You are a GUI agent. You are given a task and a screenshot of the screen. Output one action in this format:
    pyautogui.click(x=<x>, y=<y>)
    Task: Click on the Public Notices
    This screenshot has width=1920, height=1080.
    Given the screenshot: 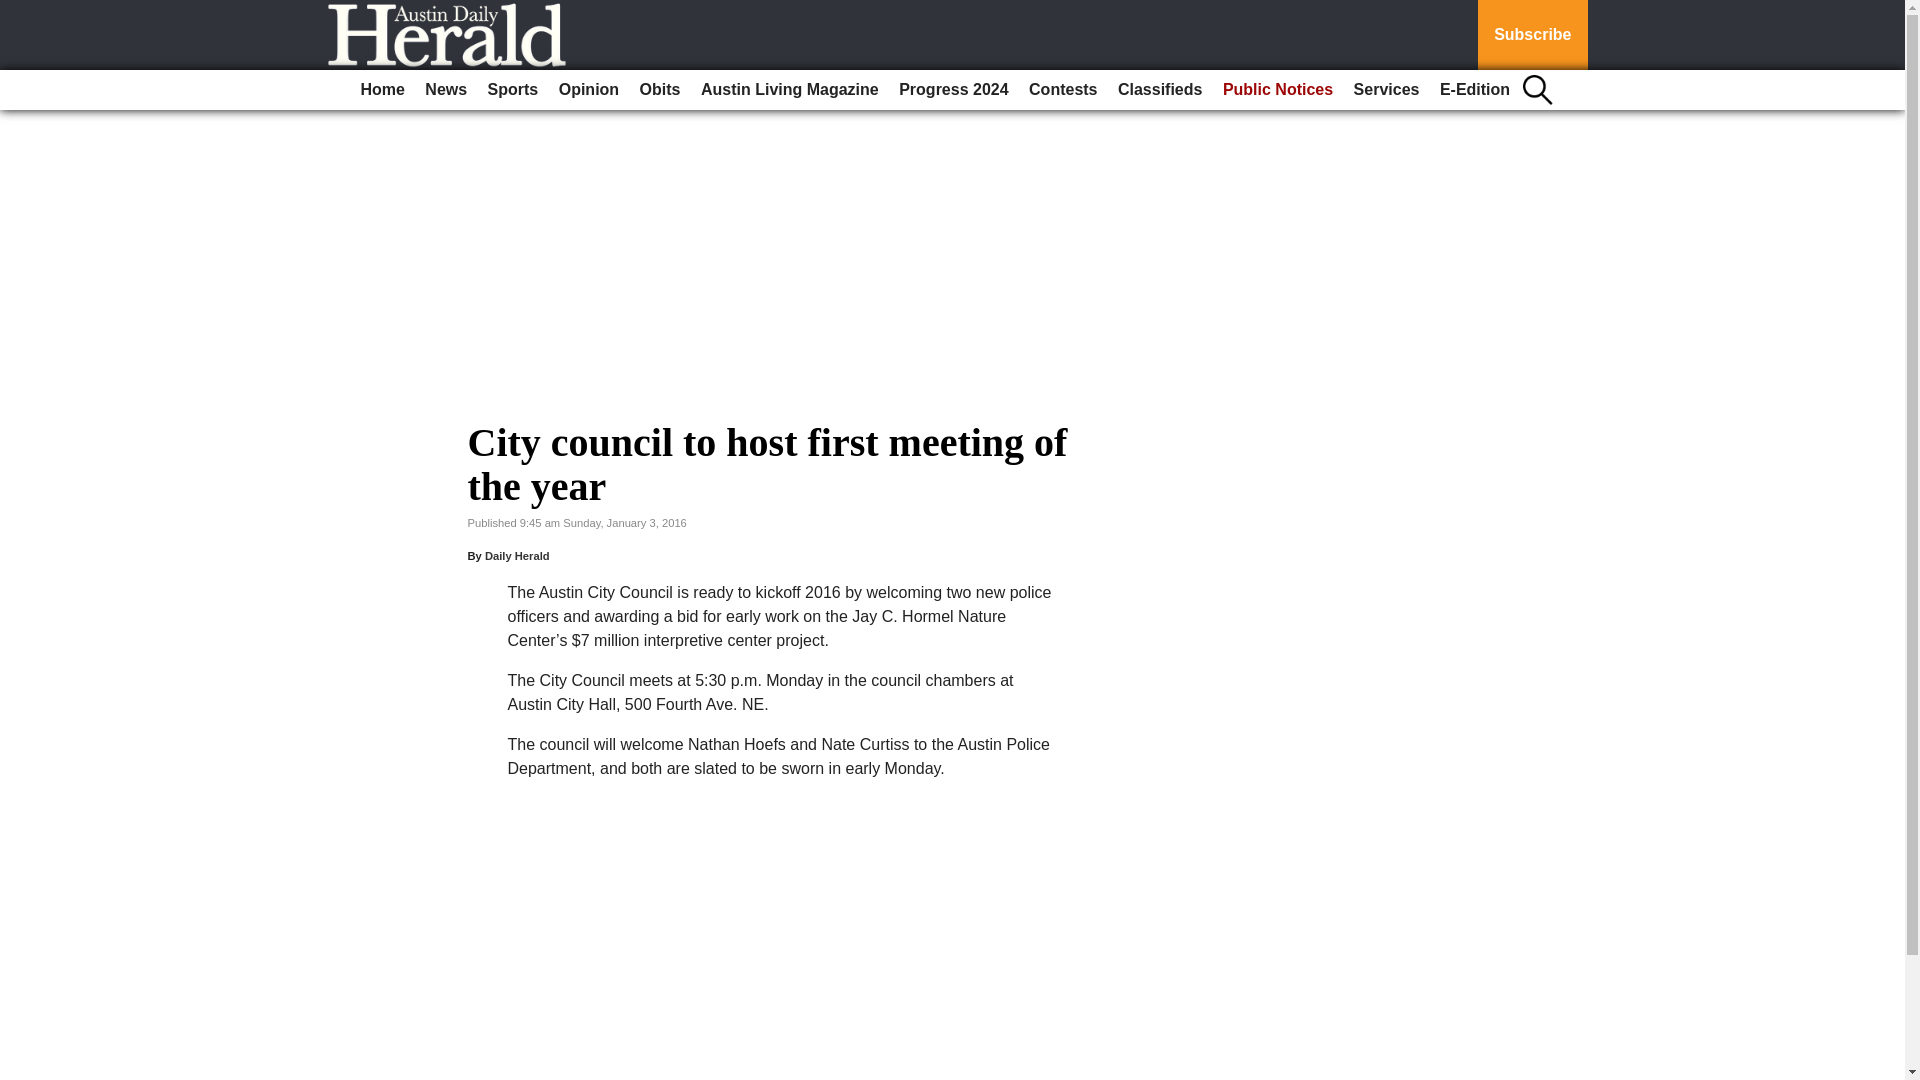 What is the action you would take?
    pyautogui.click(x=1278, y=90)
    